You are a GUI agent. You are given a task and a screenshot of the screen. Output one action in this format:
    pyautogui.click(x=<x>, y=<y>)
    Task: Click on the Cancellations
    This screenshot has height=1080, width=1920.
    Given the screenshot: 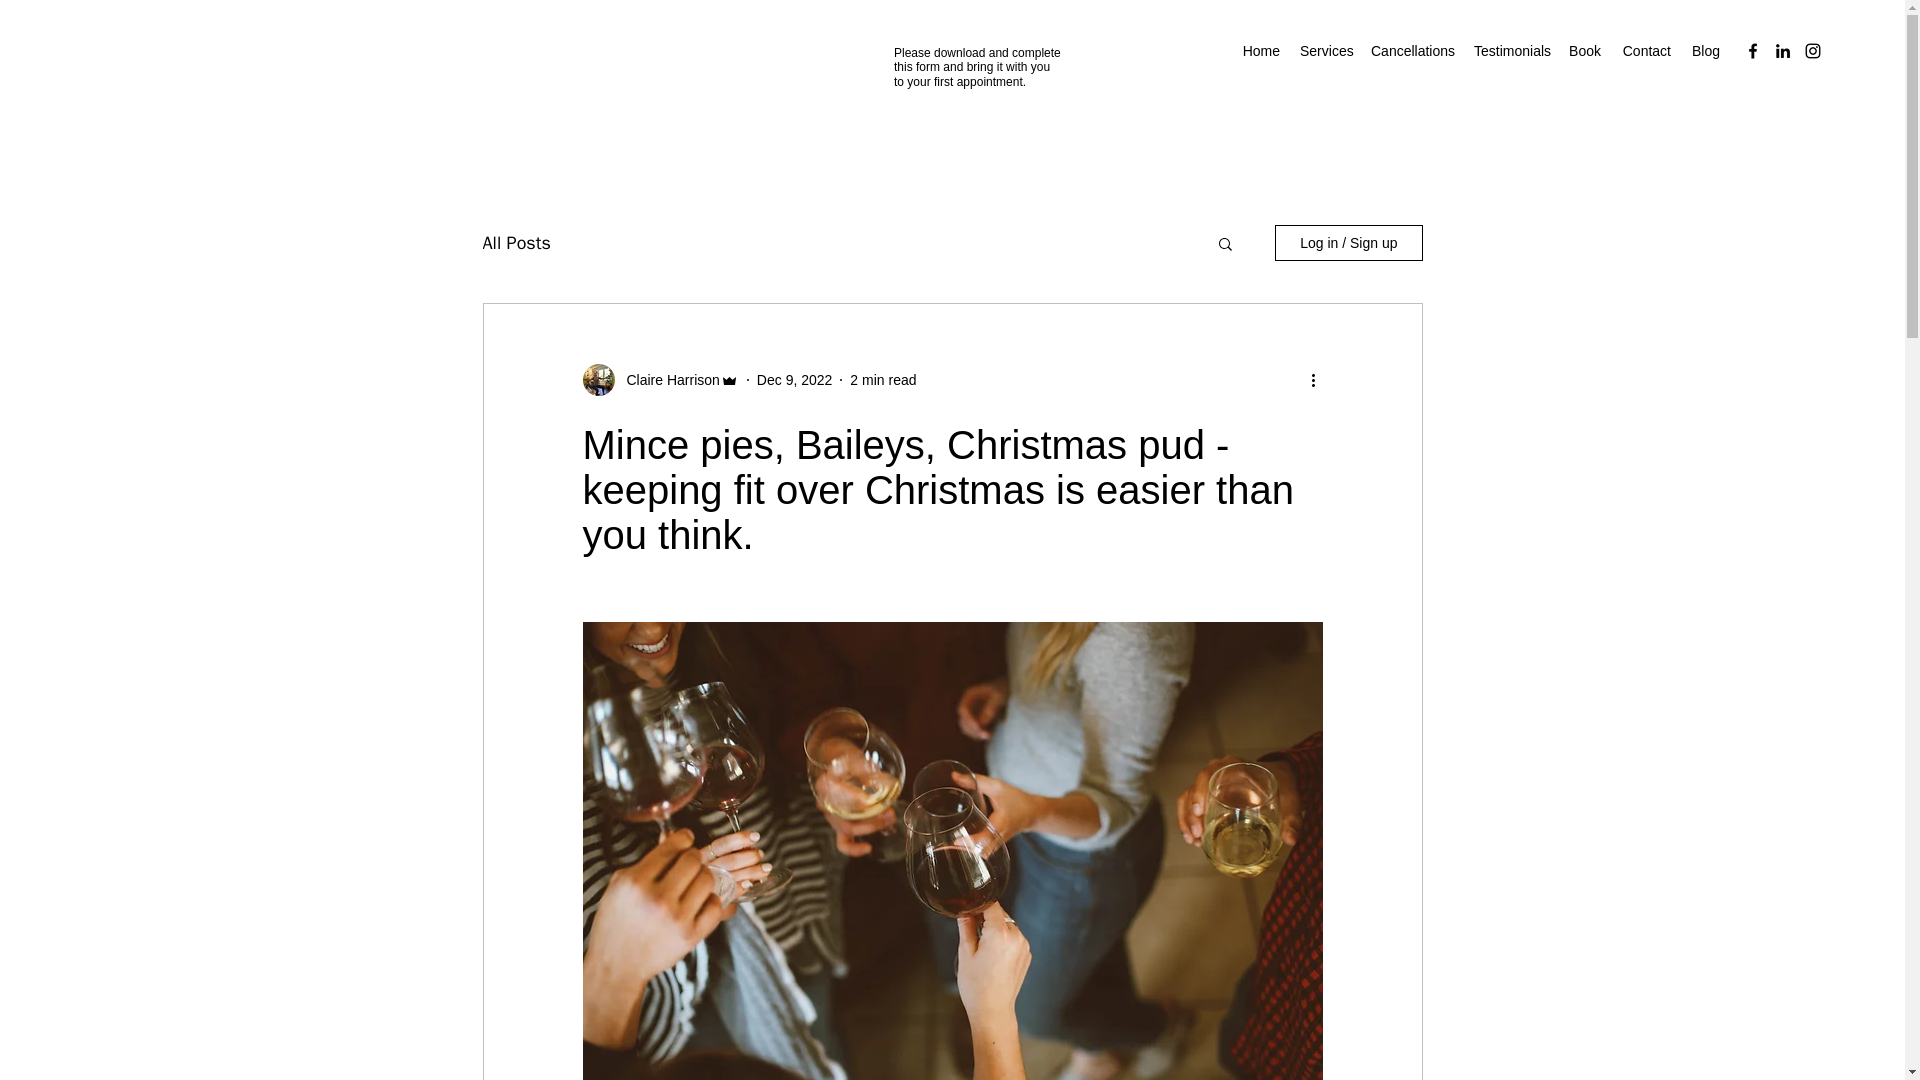 What is the action you would take?
    pyautogui.click(x=1412, y=50)
    